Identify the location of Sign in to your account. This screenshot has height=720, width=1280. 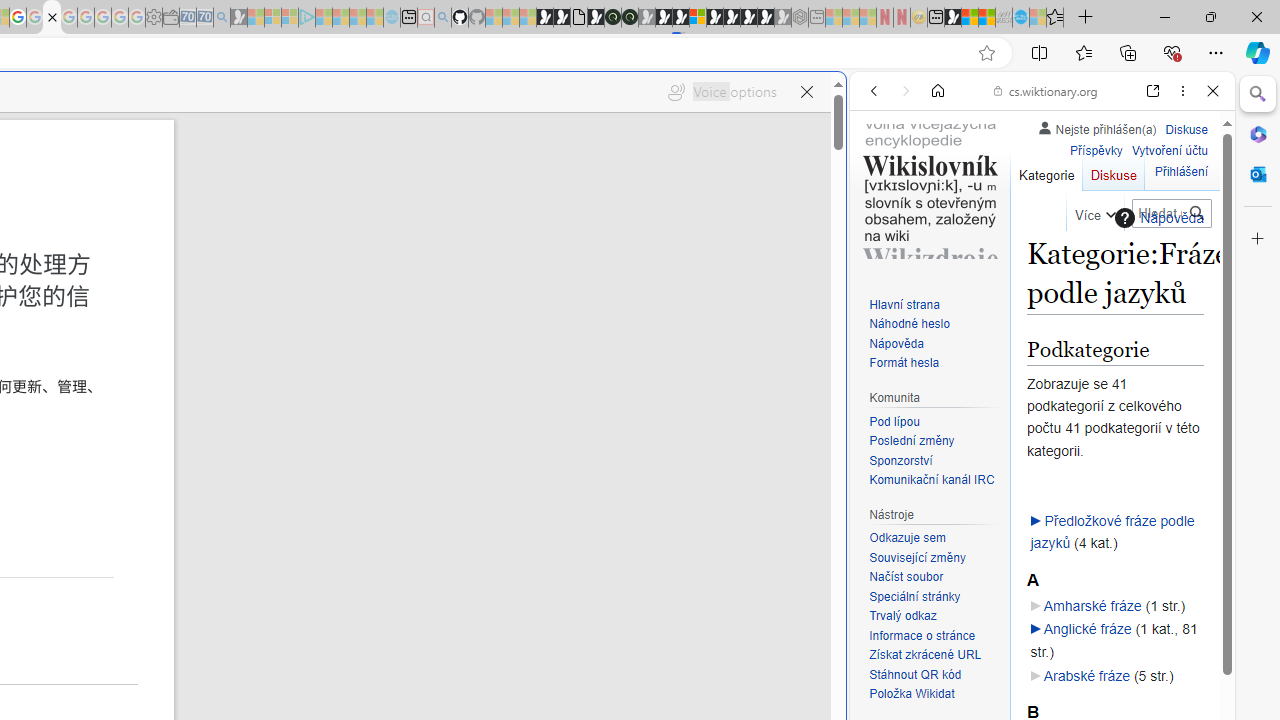
(698, 18).